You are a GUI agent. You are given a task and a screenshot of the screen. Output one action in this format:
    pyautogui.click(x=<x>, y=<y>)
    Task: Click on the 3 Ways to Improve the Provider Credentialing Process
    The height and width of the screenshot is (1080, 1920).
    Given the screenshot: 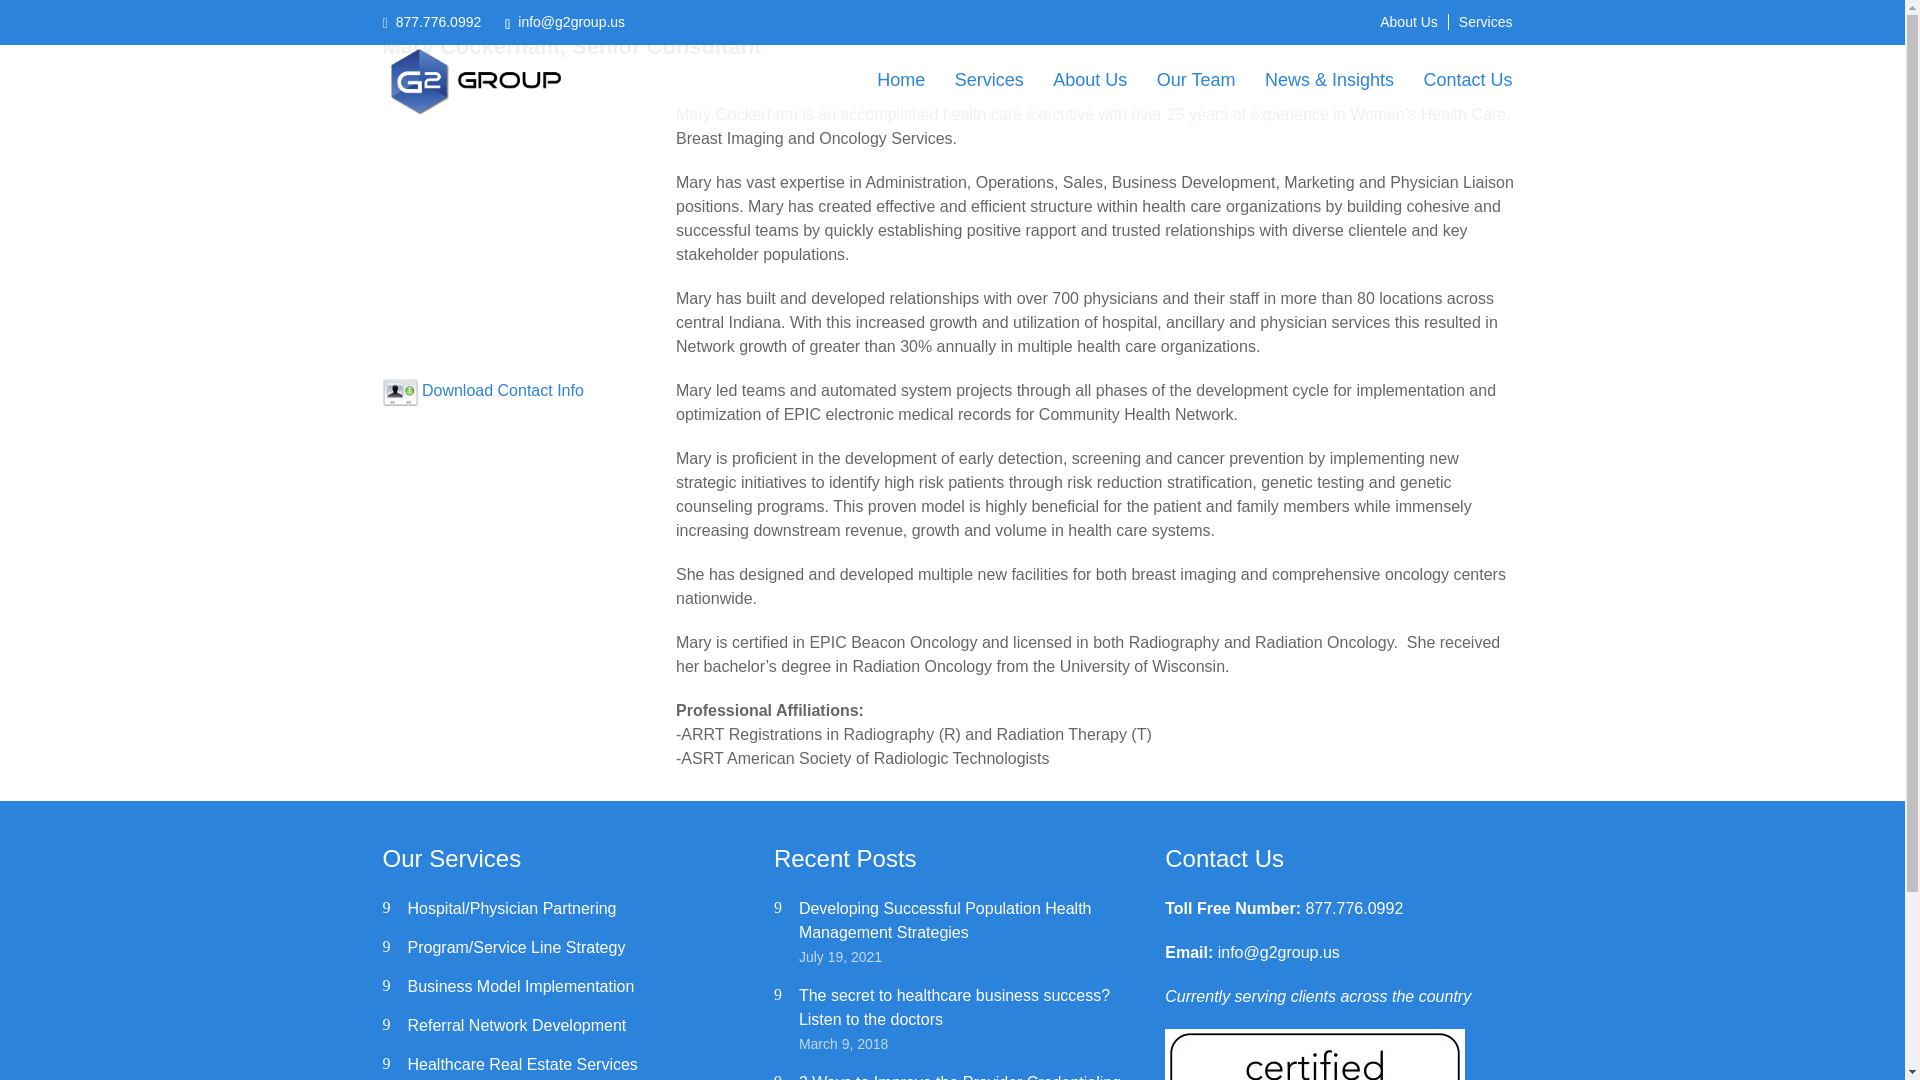 What is the action you would take?
    pyautogui.click(x=960, y=1076)
    